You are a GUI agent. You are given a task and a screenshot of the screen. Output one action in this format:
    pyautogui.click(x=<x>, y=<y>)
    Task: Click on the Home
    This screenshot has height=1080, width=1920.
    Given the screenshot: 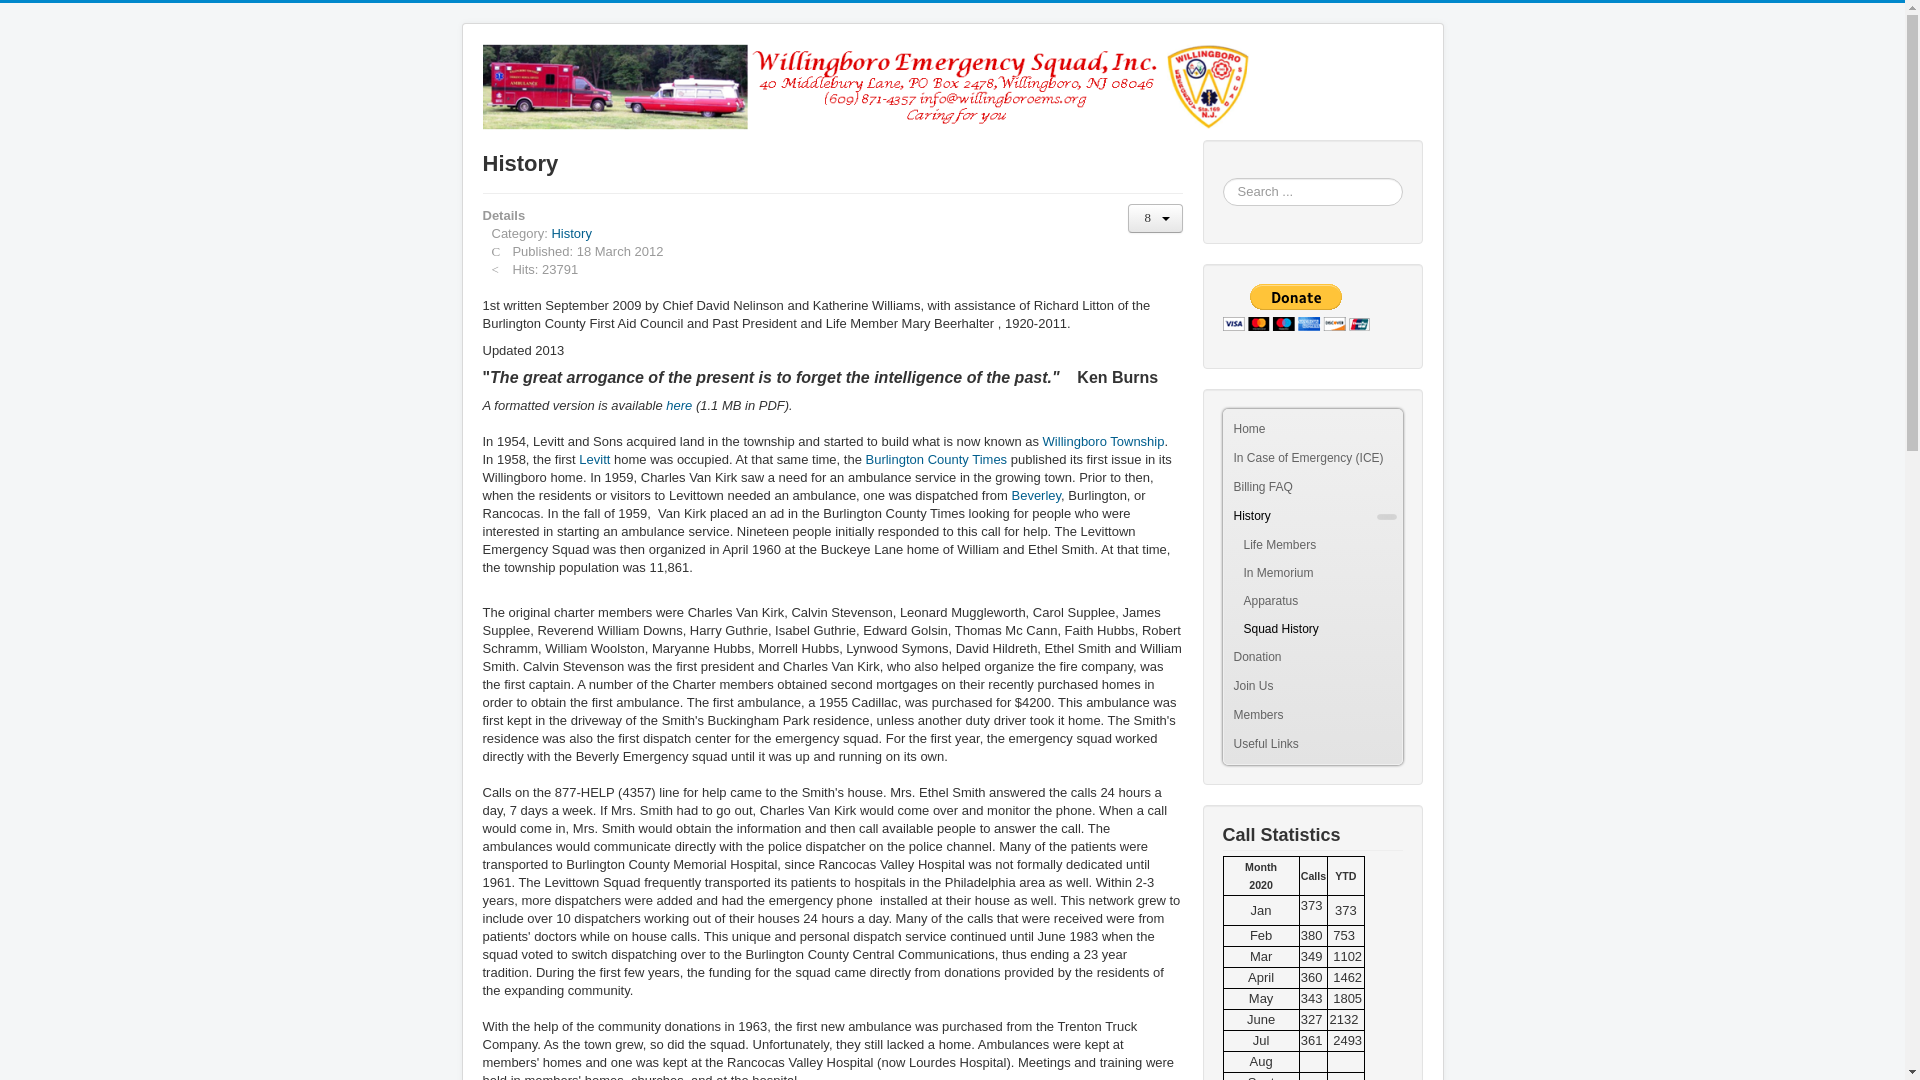 What is the action you would take?
    pyautogui.click(x=1312, y=428)
    